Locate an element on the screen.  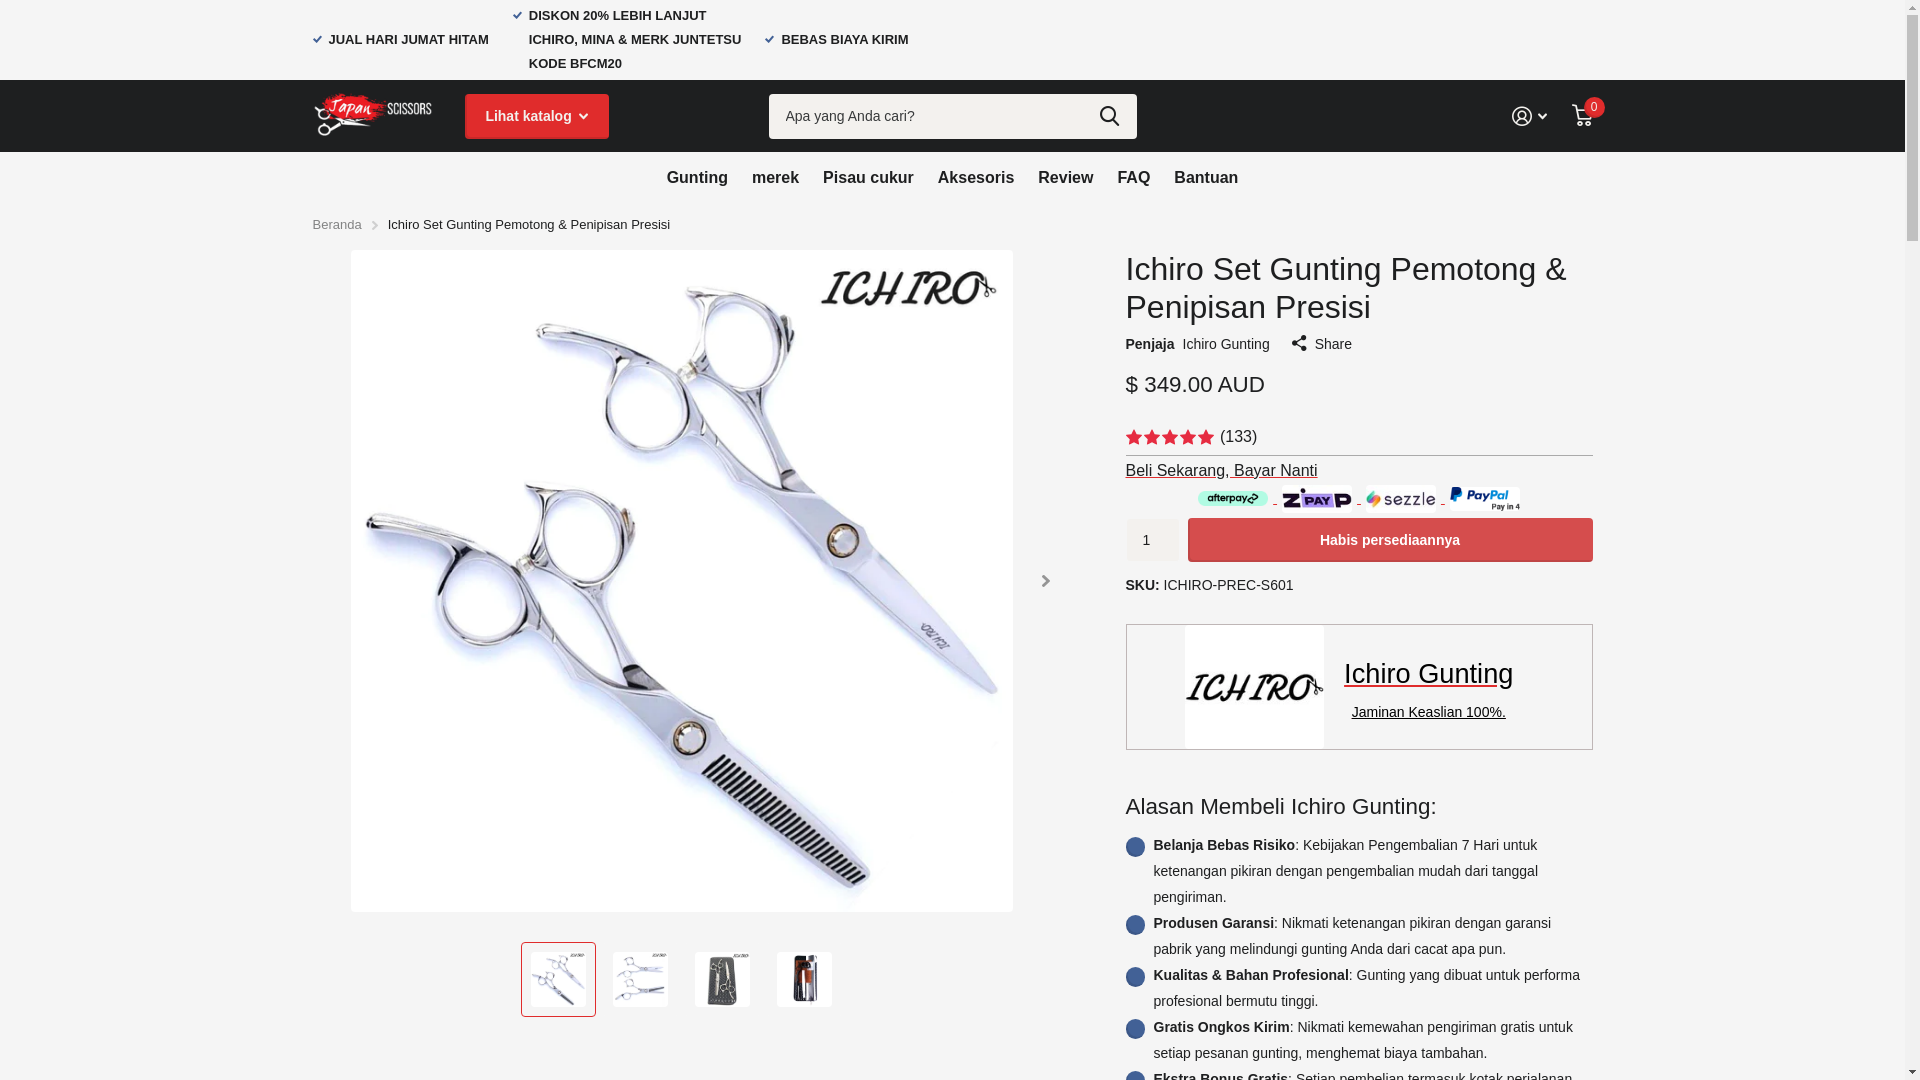
Beranda is located at coordinates (336, 224).